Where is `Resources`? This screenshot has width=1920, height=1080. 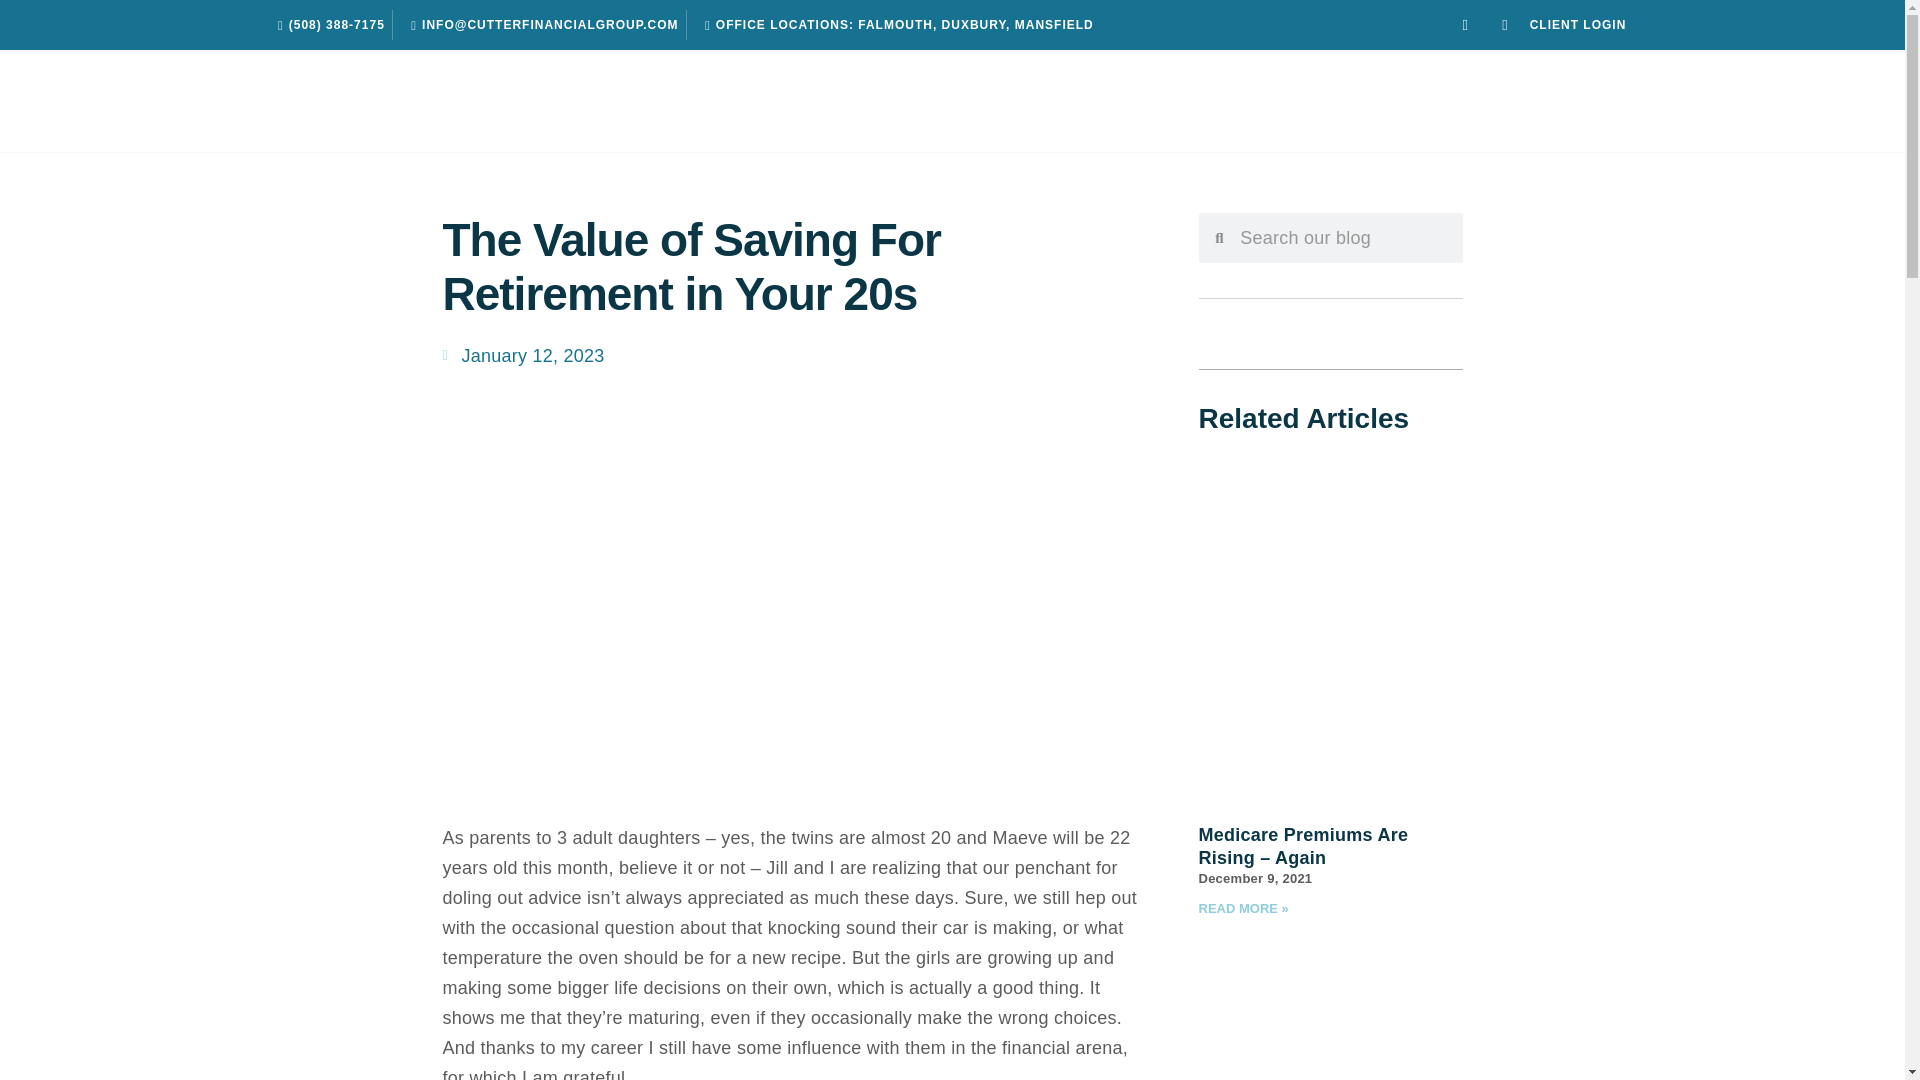
Resources is located at coordinates (1330, 102).